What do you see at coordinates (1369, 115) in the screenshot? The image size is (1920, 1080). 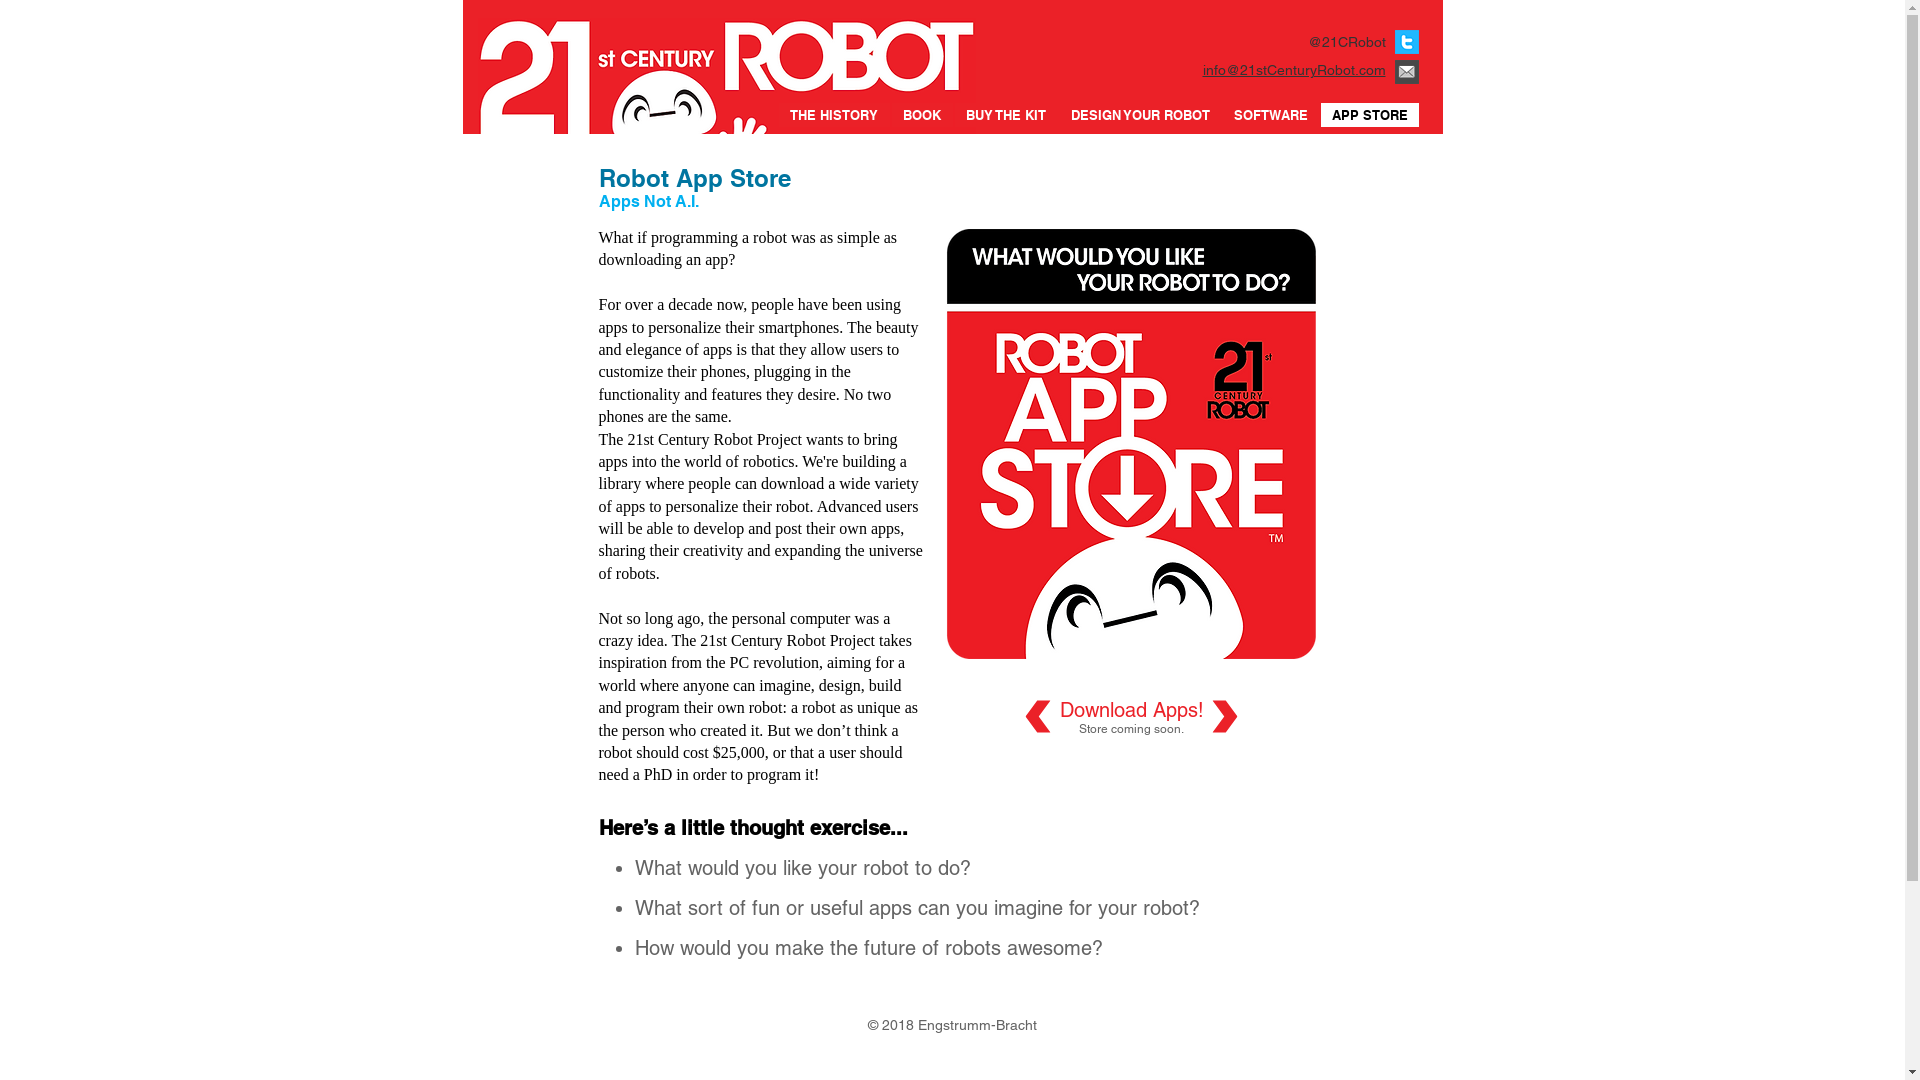 I see `APP STORE` at bounding box center [1369, 115].